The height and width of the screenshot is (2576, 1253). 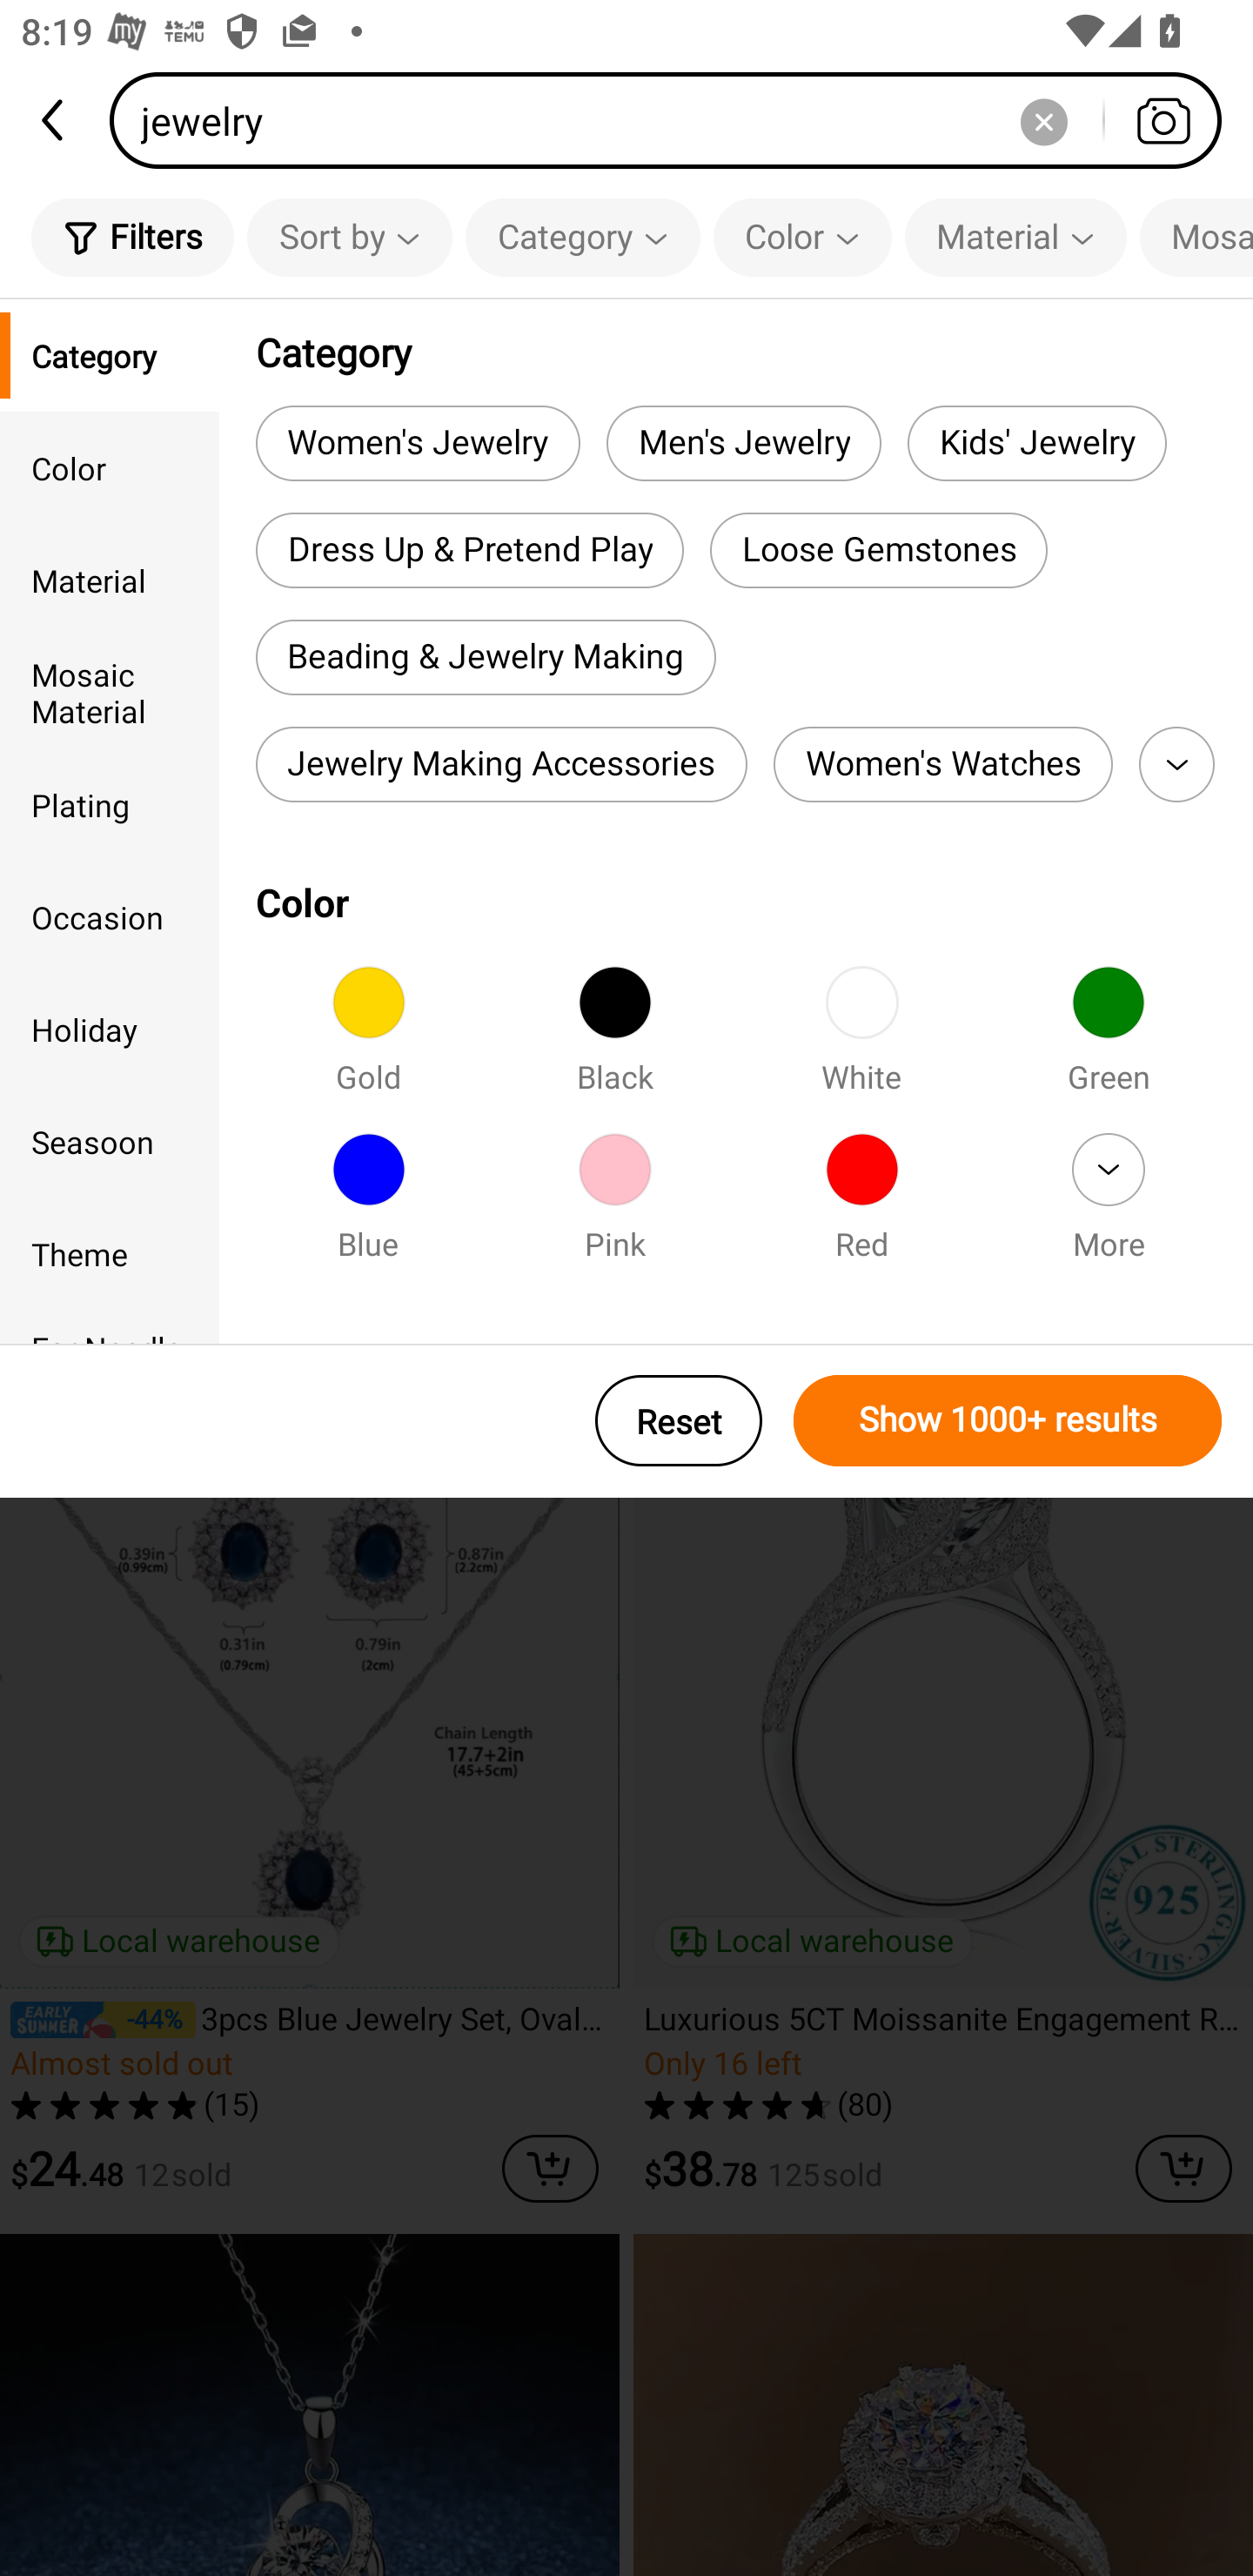 I want to click on Dress Up & Pretend Play, so click(x=470, y=550).